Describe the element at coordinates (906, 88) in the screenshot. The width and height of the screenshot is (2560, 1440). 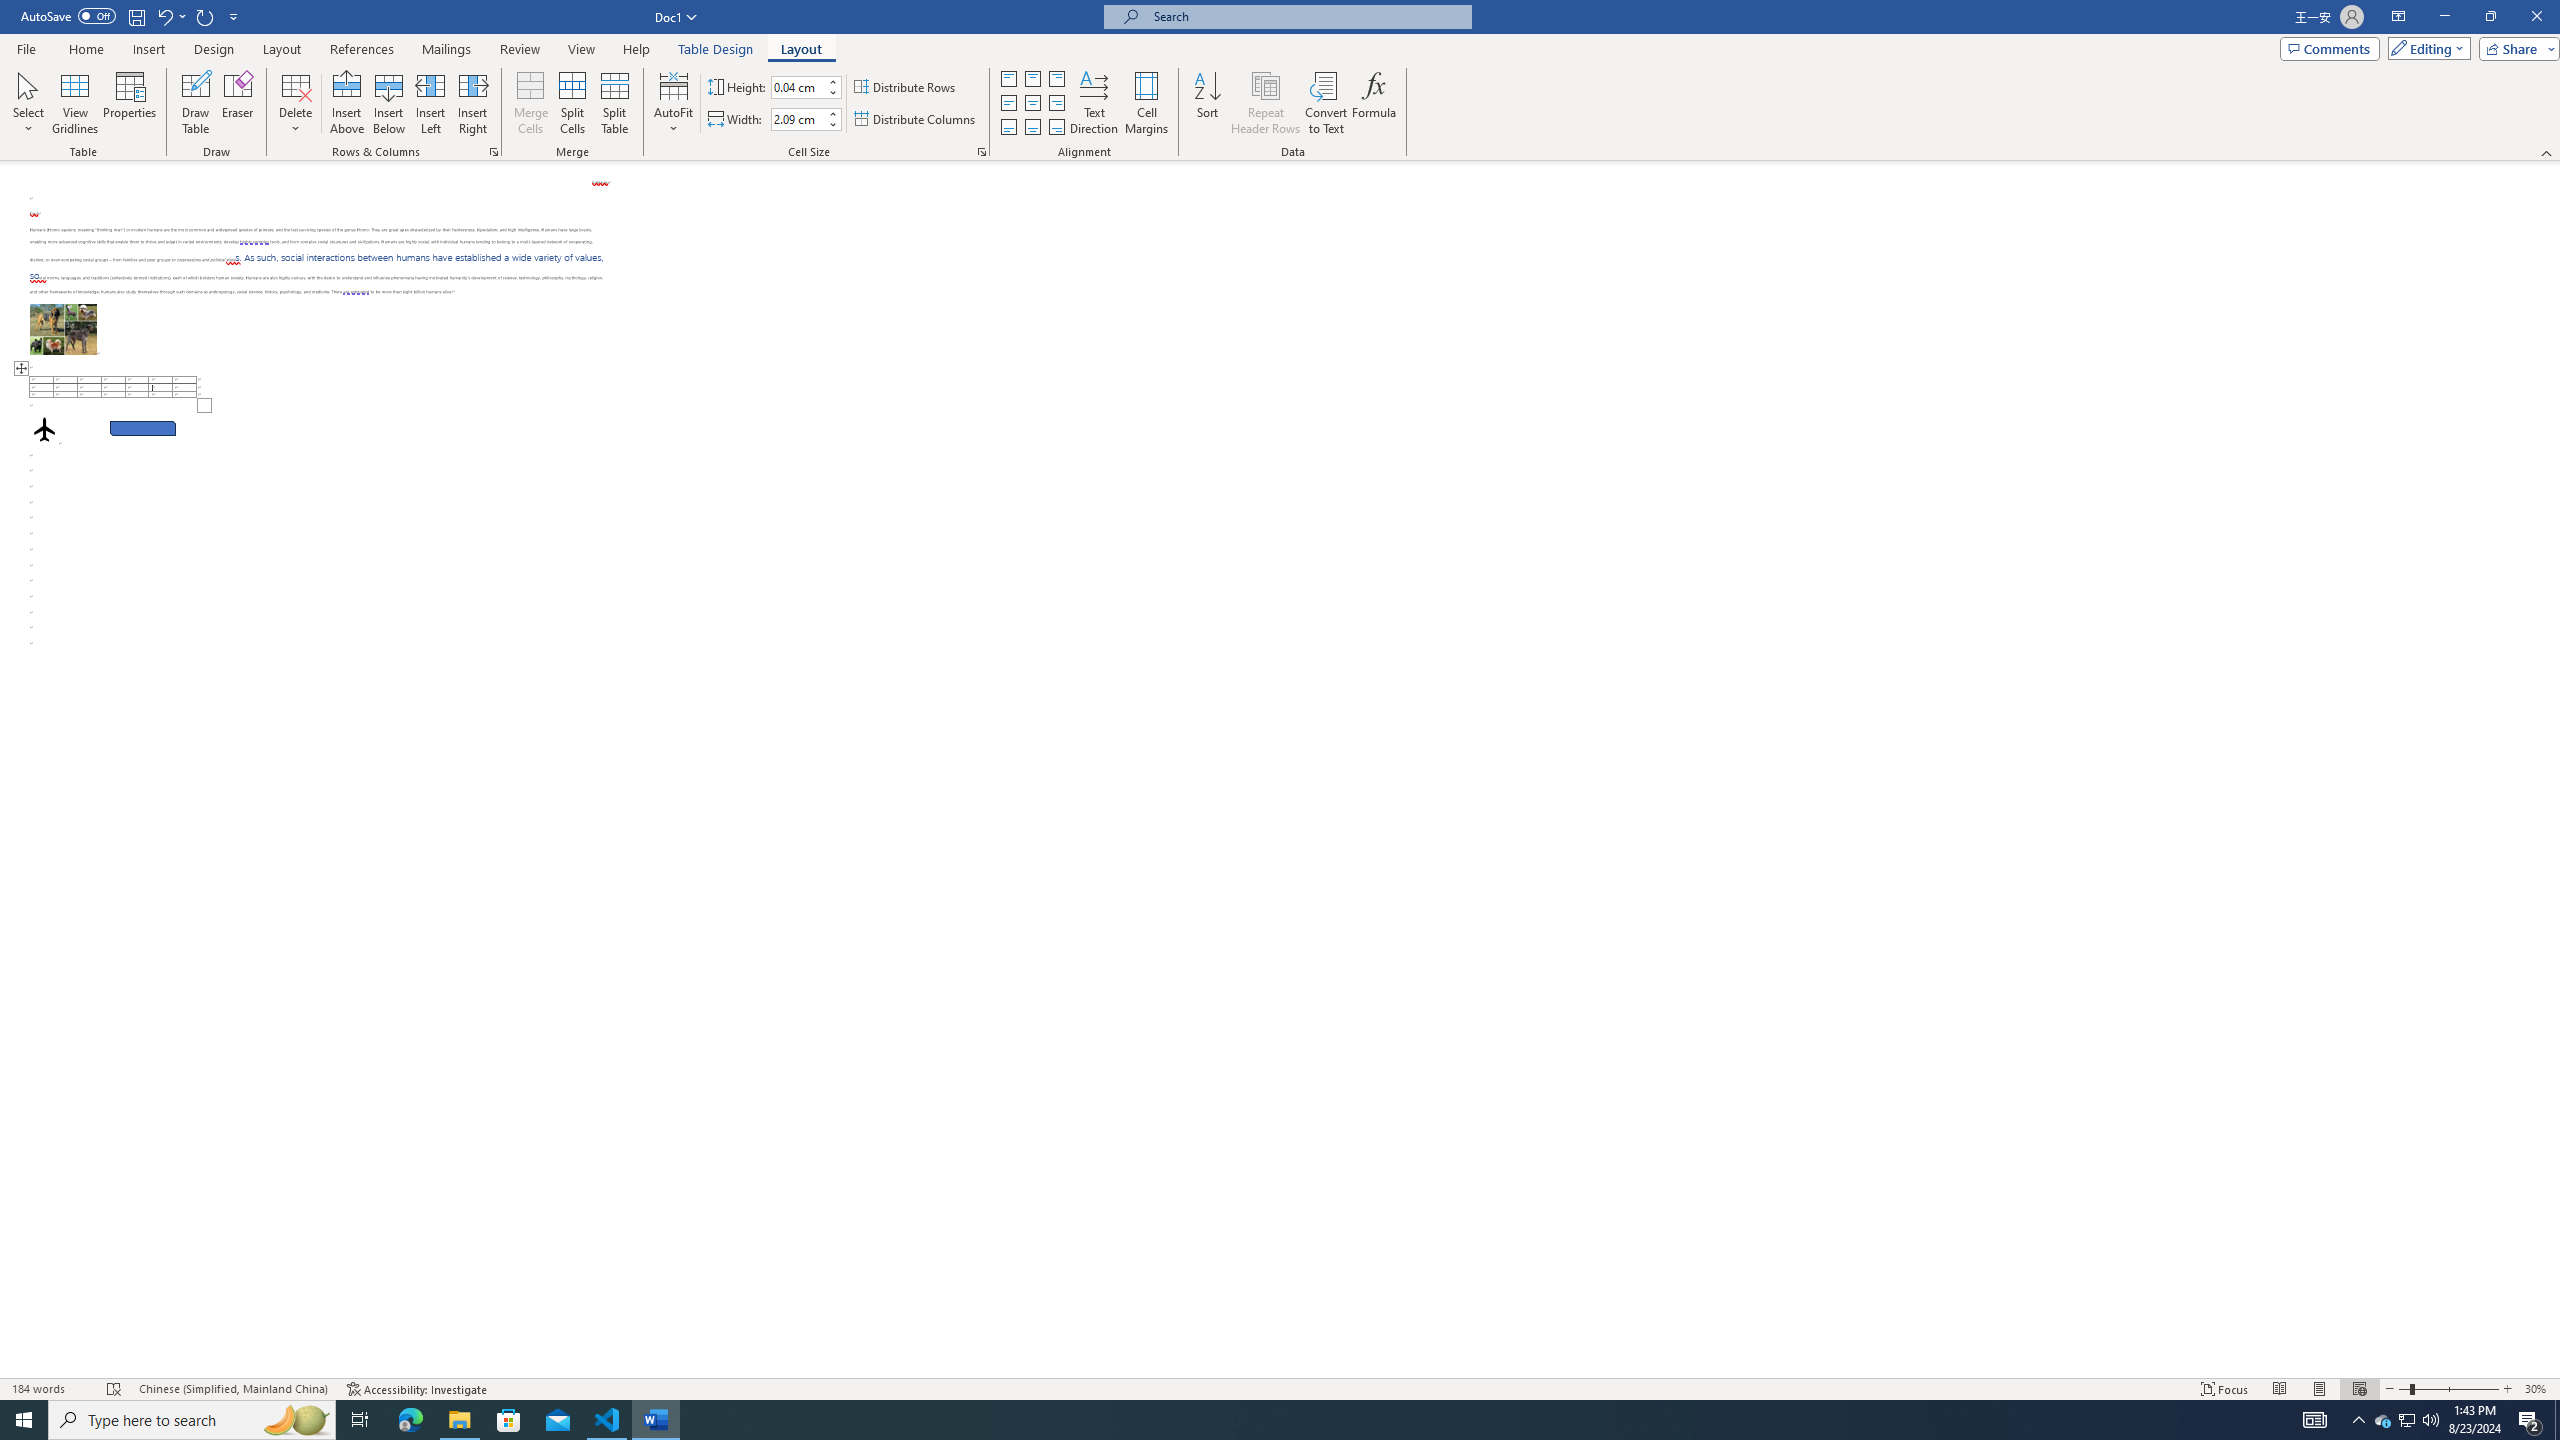
I see `Distribute Rows` at that location.